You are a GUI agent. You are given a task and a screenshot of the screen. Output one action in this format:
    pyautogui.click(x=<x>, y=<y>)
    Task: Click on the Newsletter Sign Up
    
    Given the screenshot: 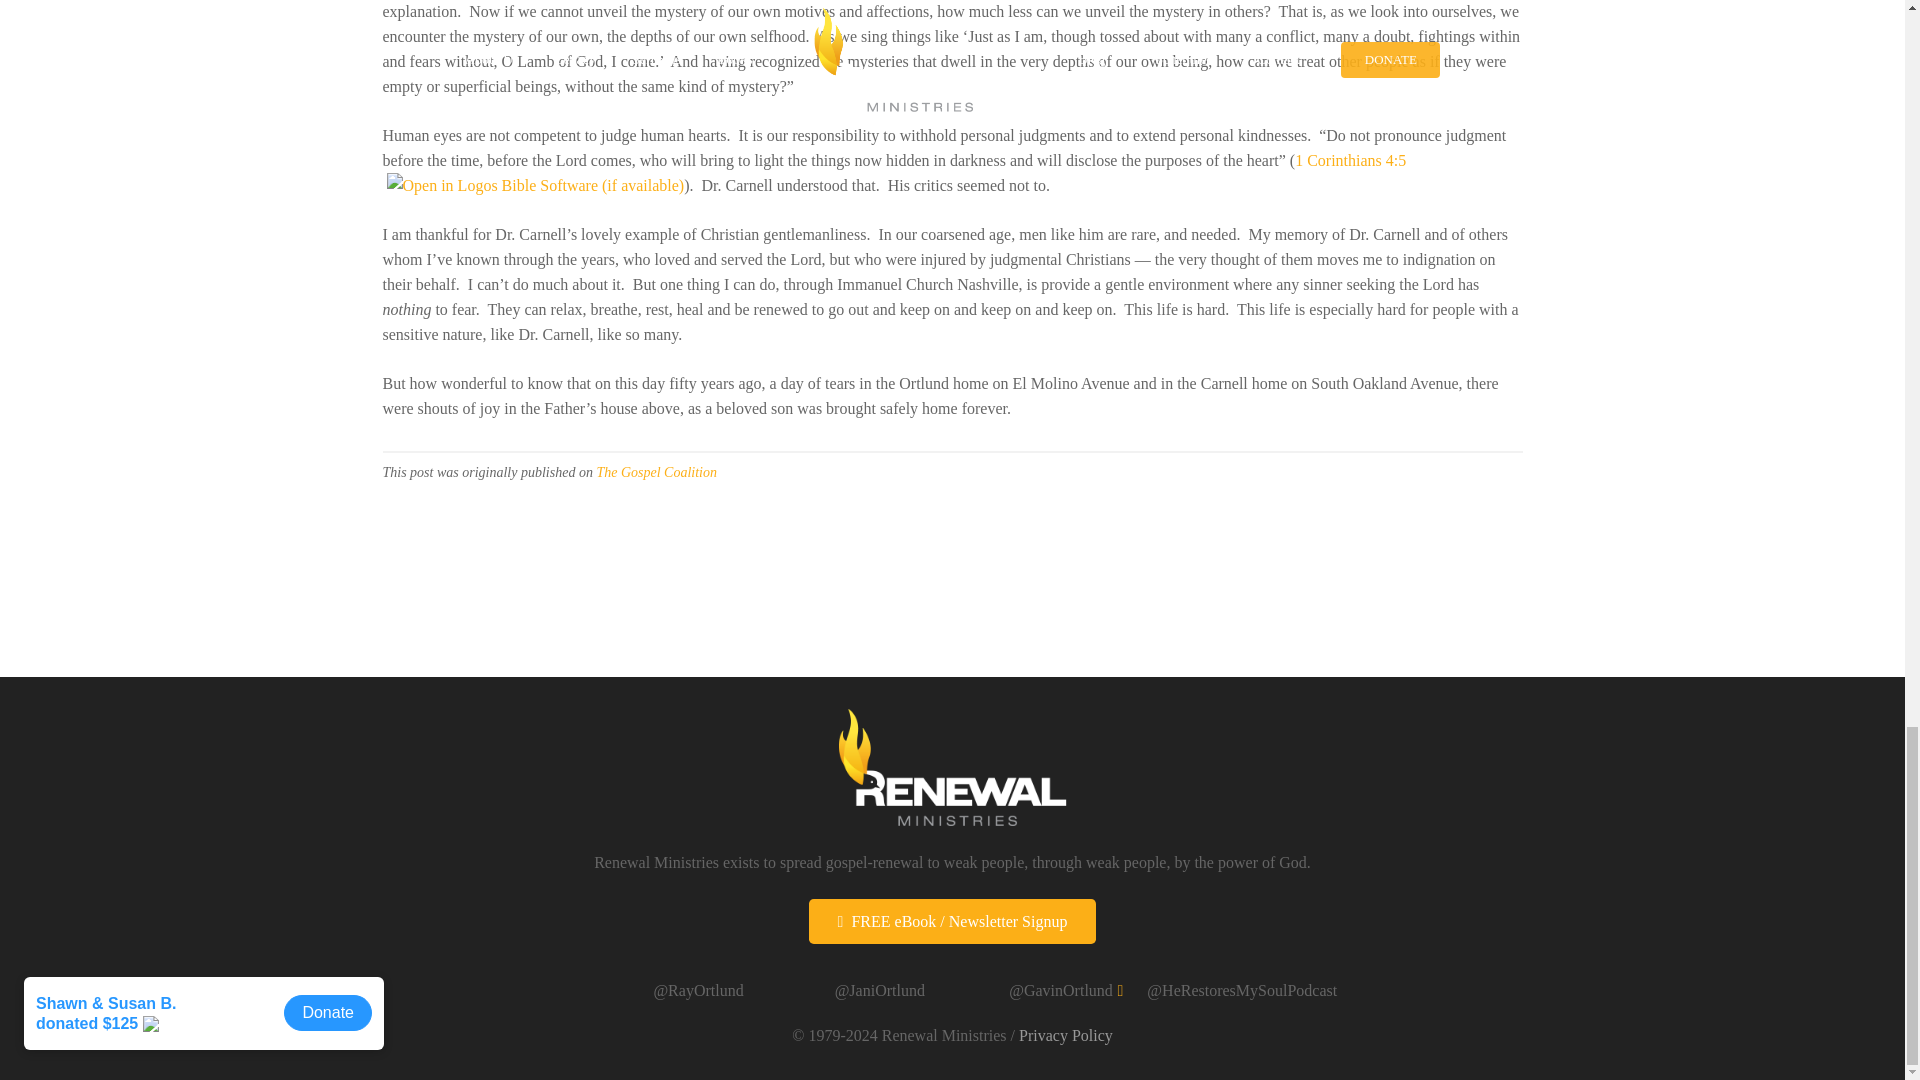 What is the action you would take?
    pyautogui.click(x=952, y=920)
    